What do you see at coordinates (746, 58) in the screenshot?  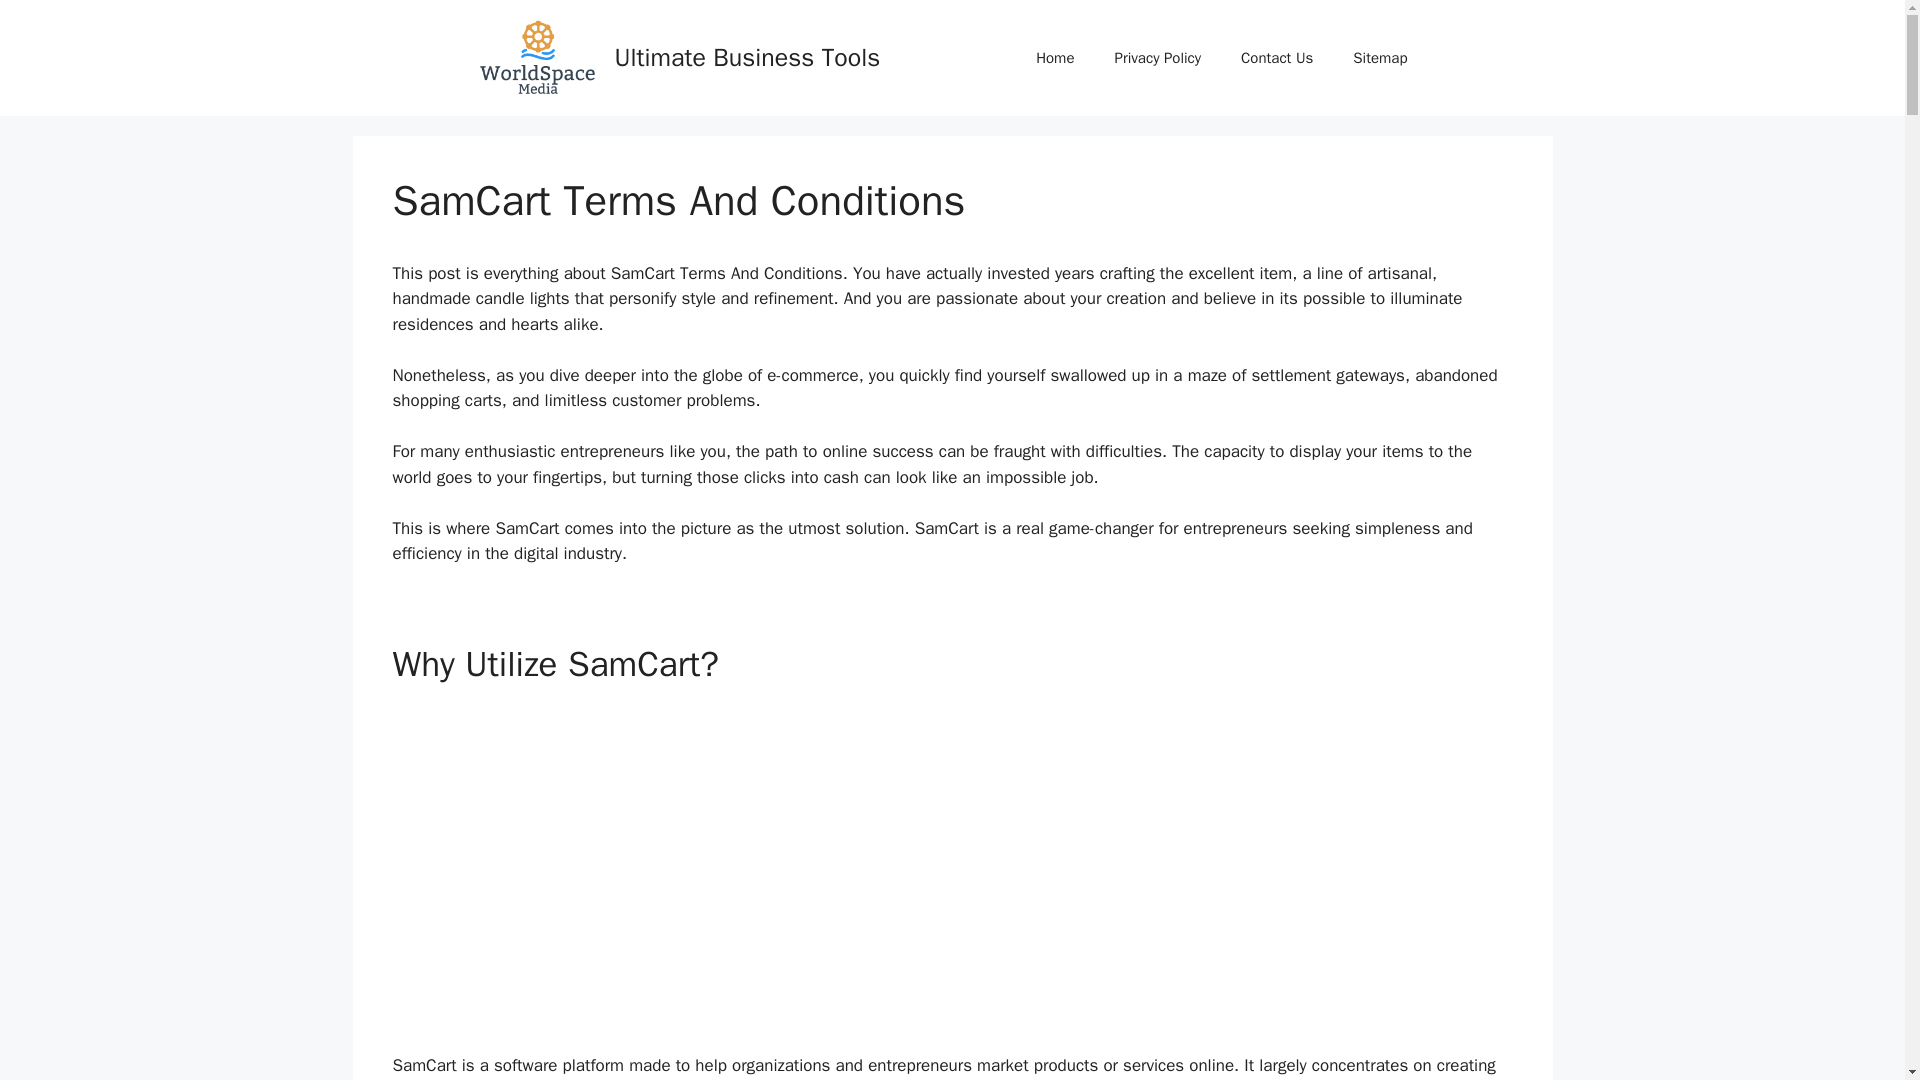 I see `Ultimate Business Tools` at bounding box center [746, 58].